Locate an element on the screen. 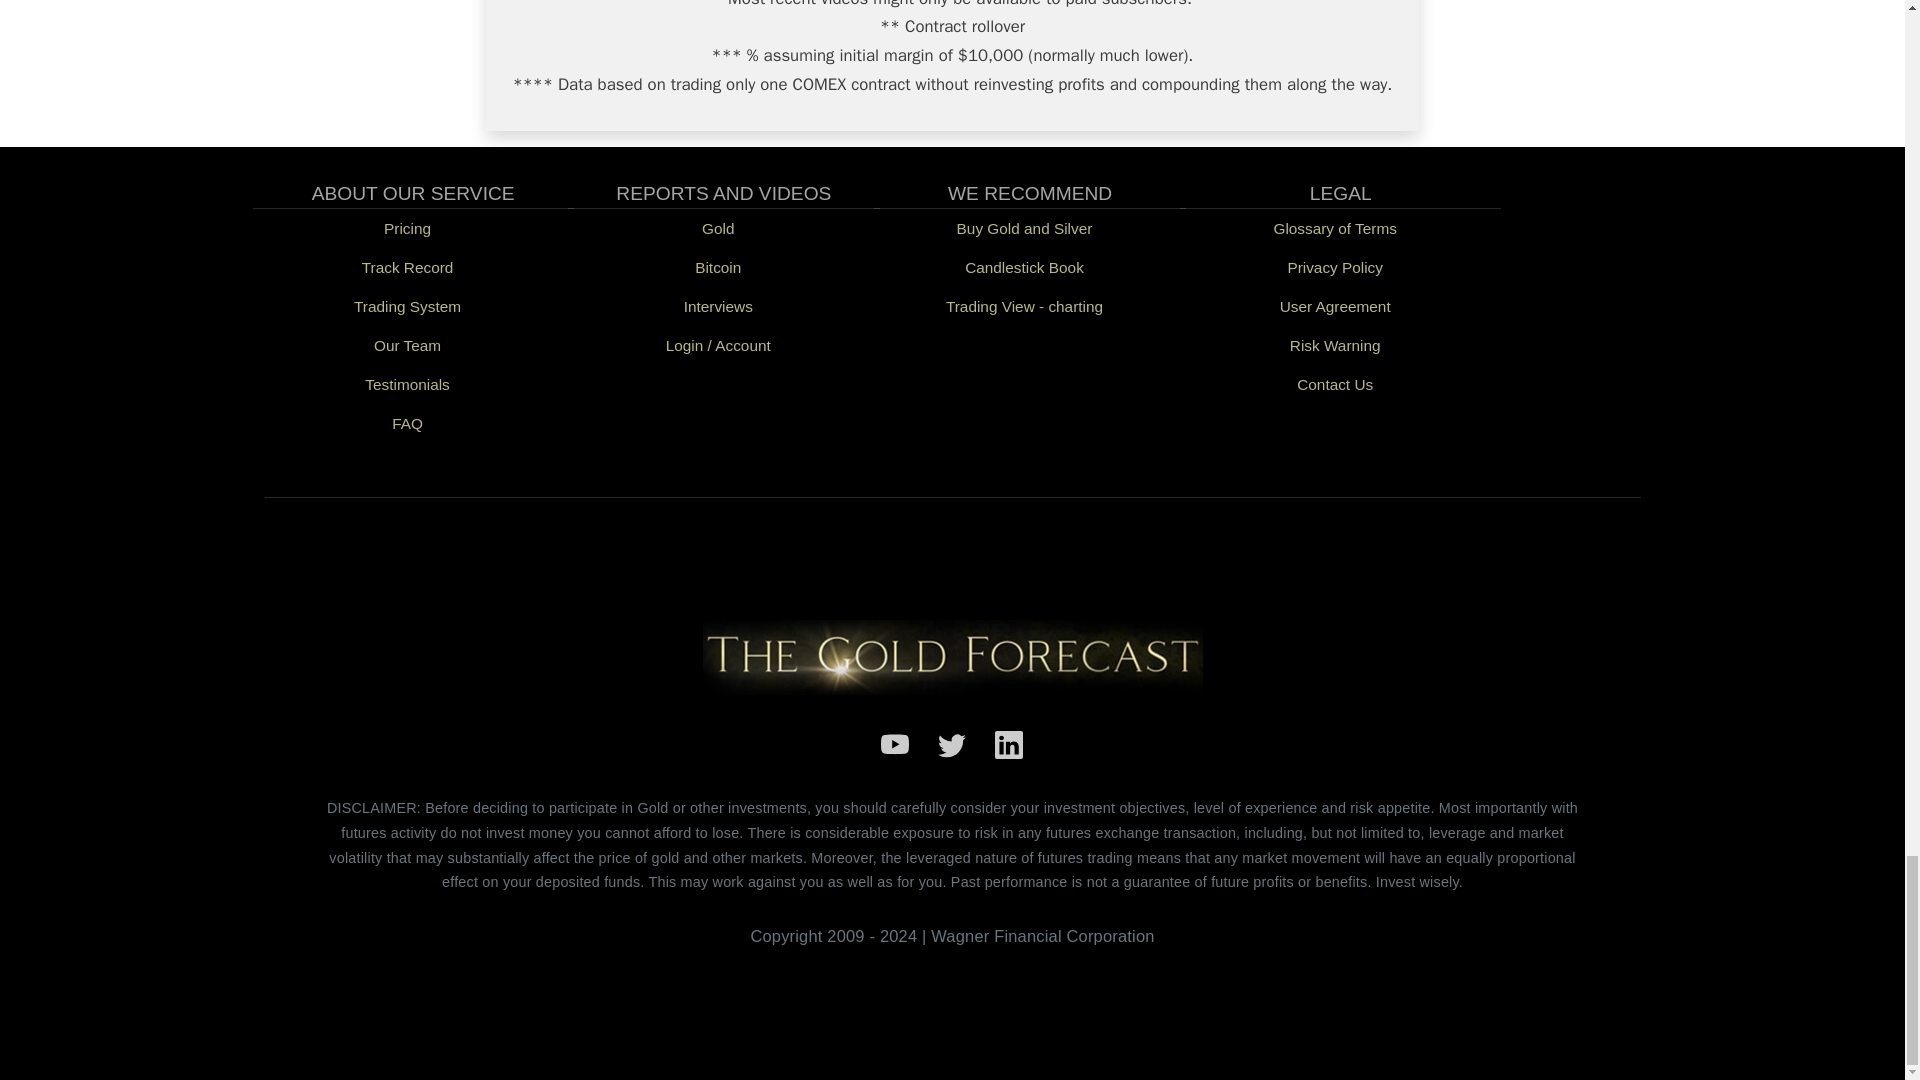 The height and width of the screenshot is (1080, 1920). Questions? We'll respond shortly is located at coordinates (1334, 384).